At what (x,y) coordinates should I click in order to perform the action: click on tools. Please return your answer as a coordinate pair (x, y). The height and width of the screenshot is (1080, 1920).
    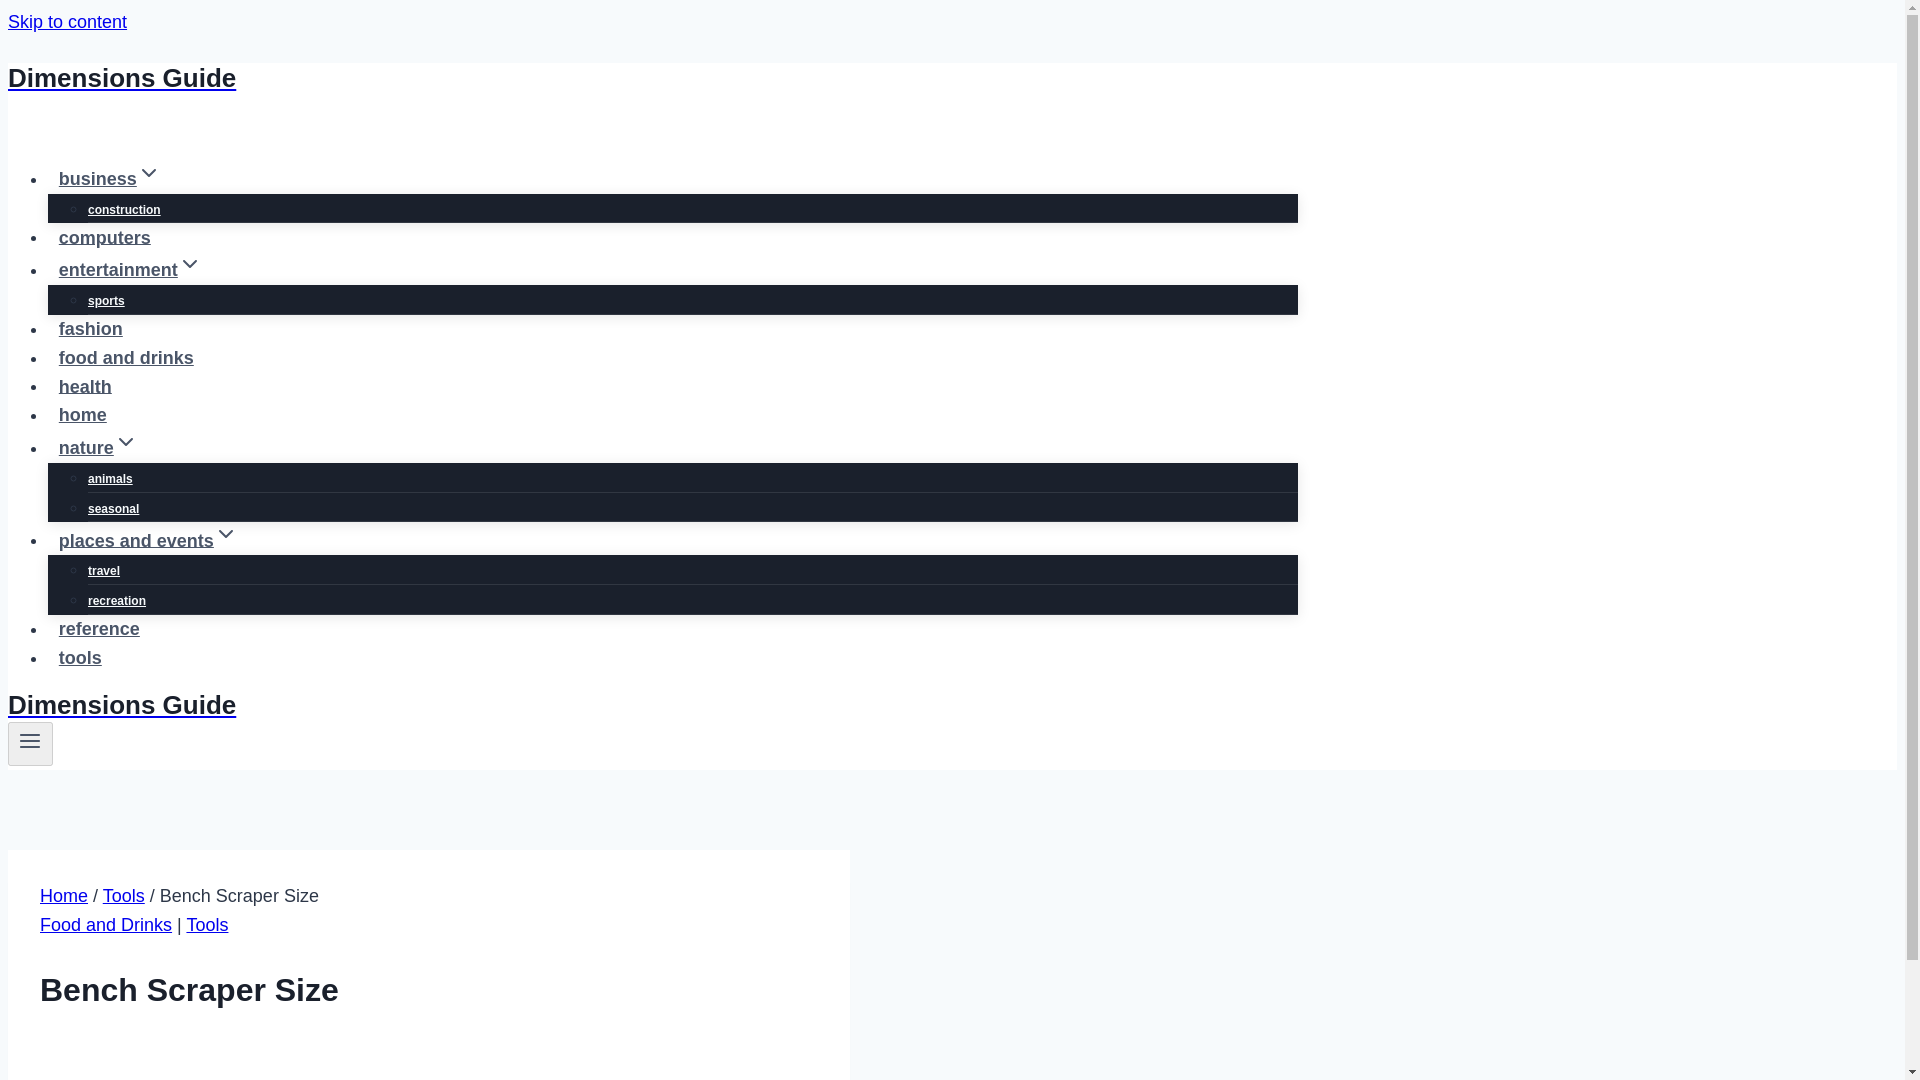
    Looking at the image, I should click on (80, 658).